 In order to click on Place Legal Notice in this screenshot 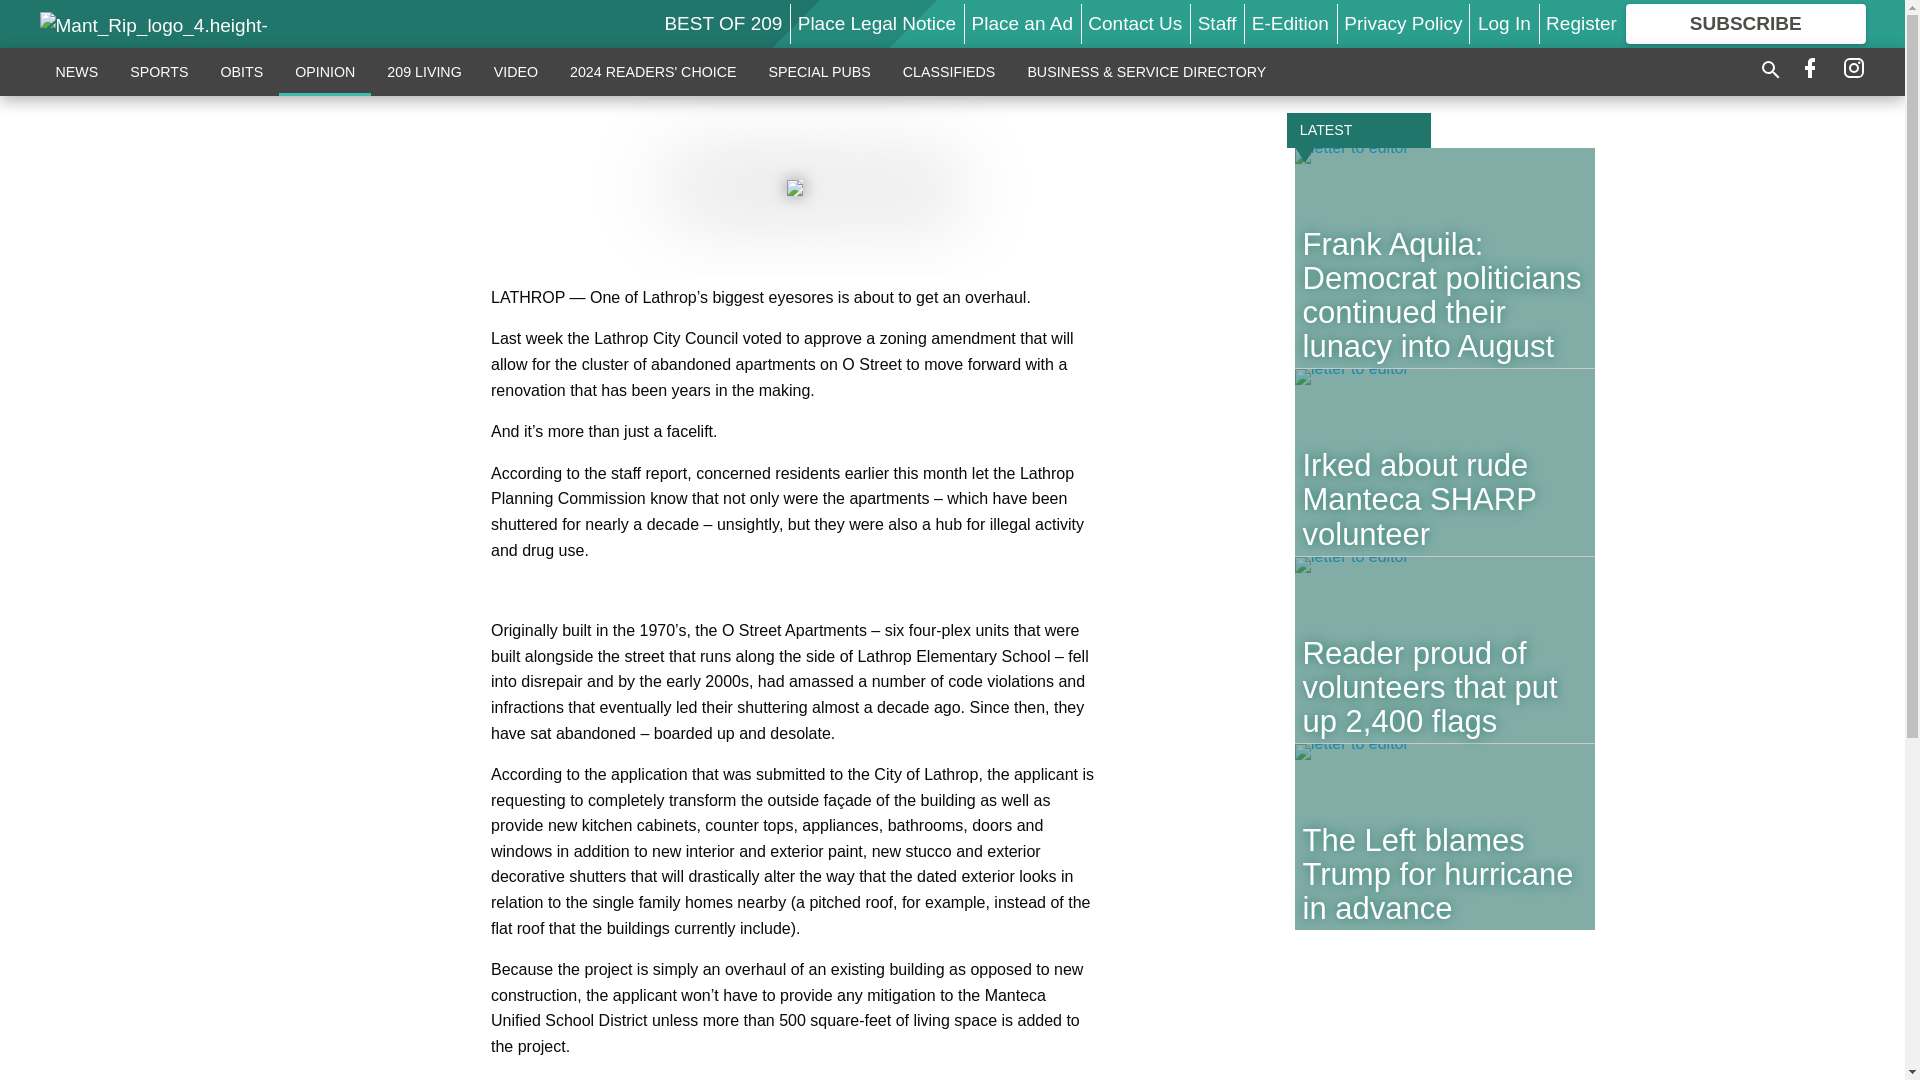, I will do `click(877, 23)`.